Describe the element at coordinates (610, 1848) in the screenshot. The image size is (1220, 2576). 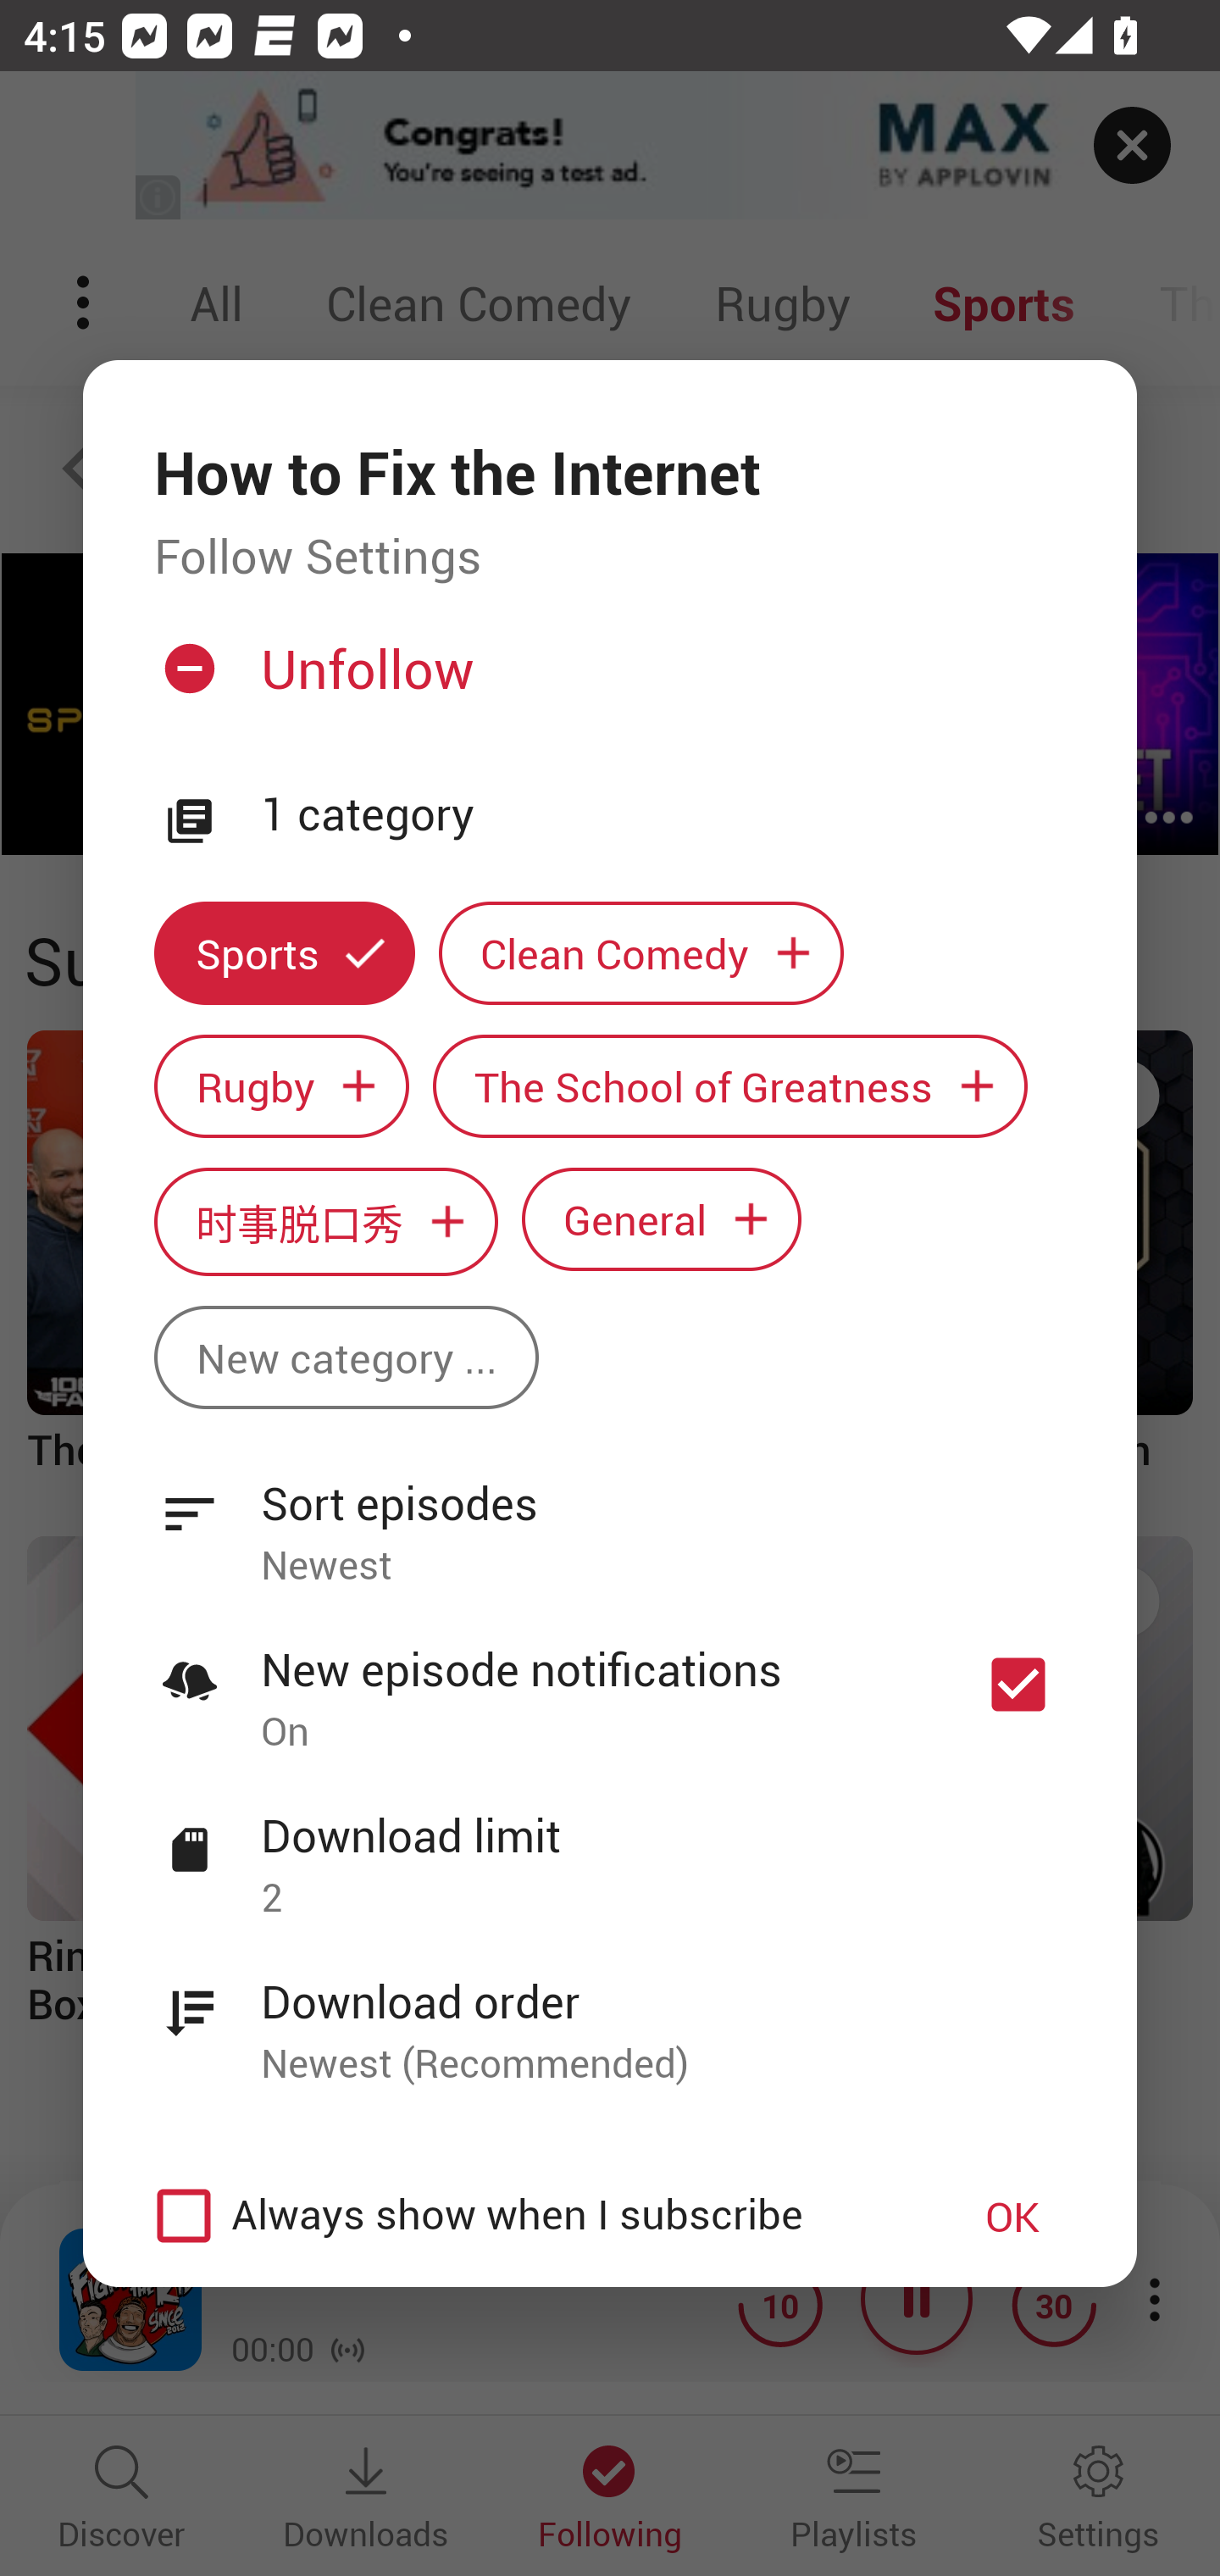
I see `Download limit 2` at that location.